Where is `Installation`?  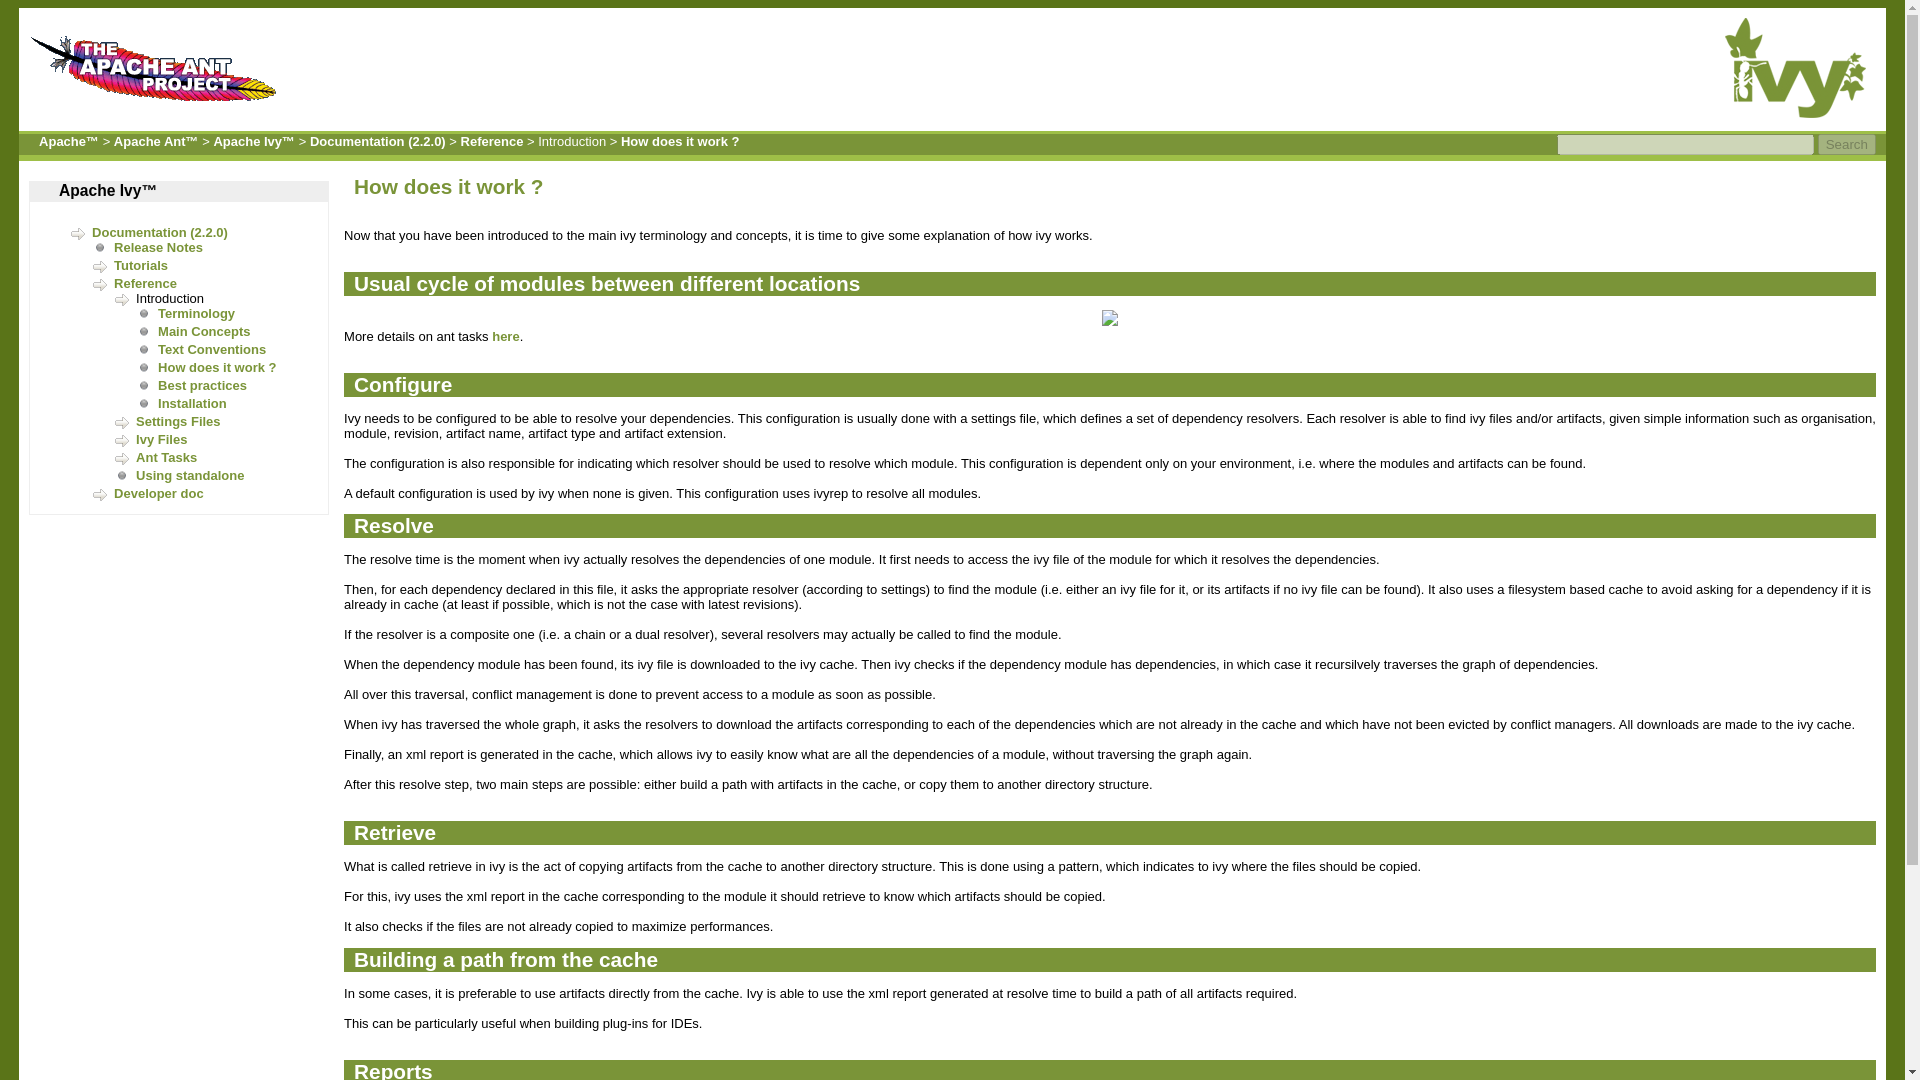
Installation is located at coordinates (192, 404).